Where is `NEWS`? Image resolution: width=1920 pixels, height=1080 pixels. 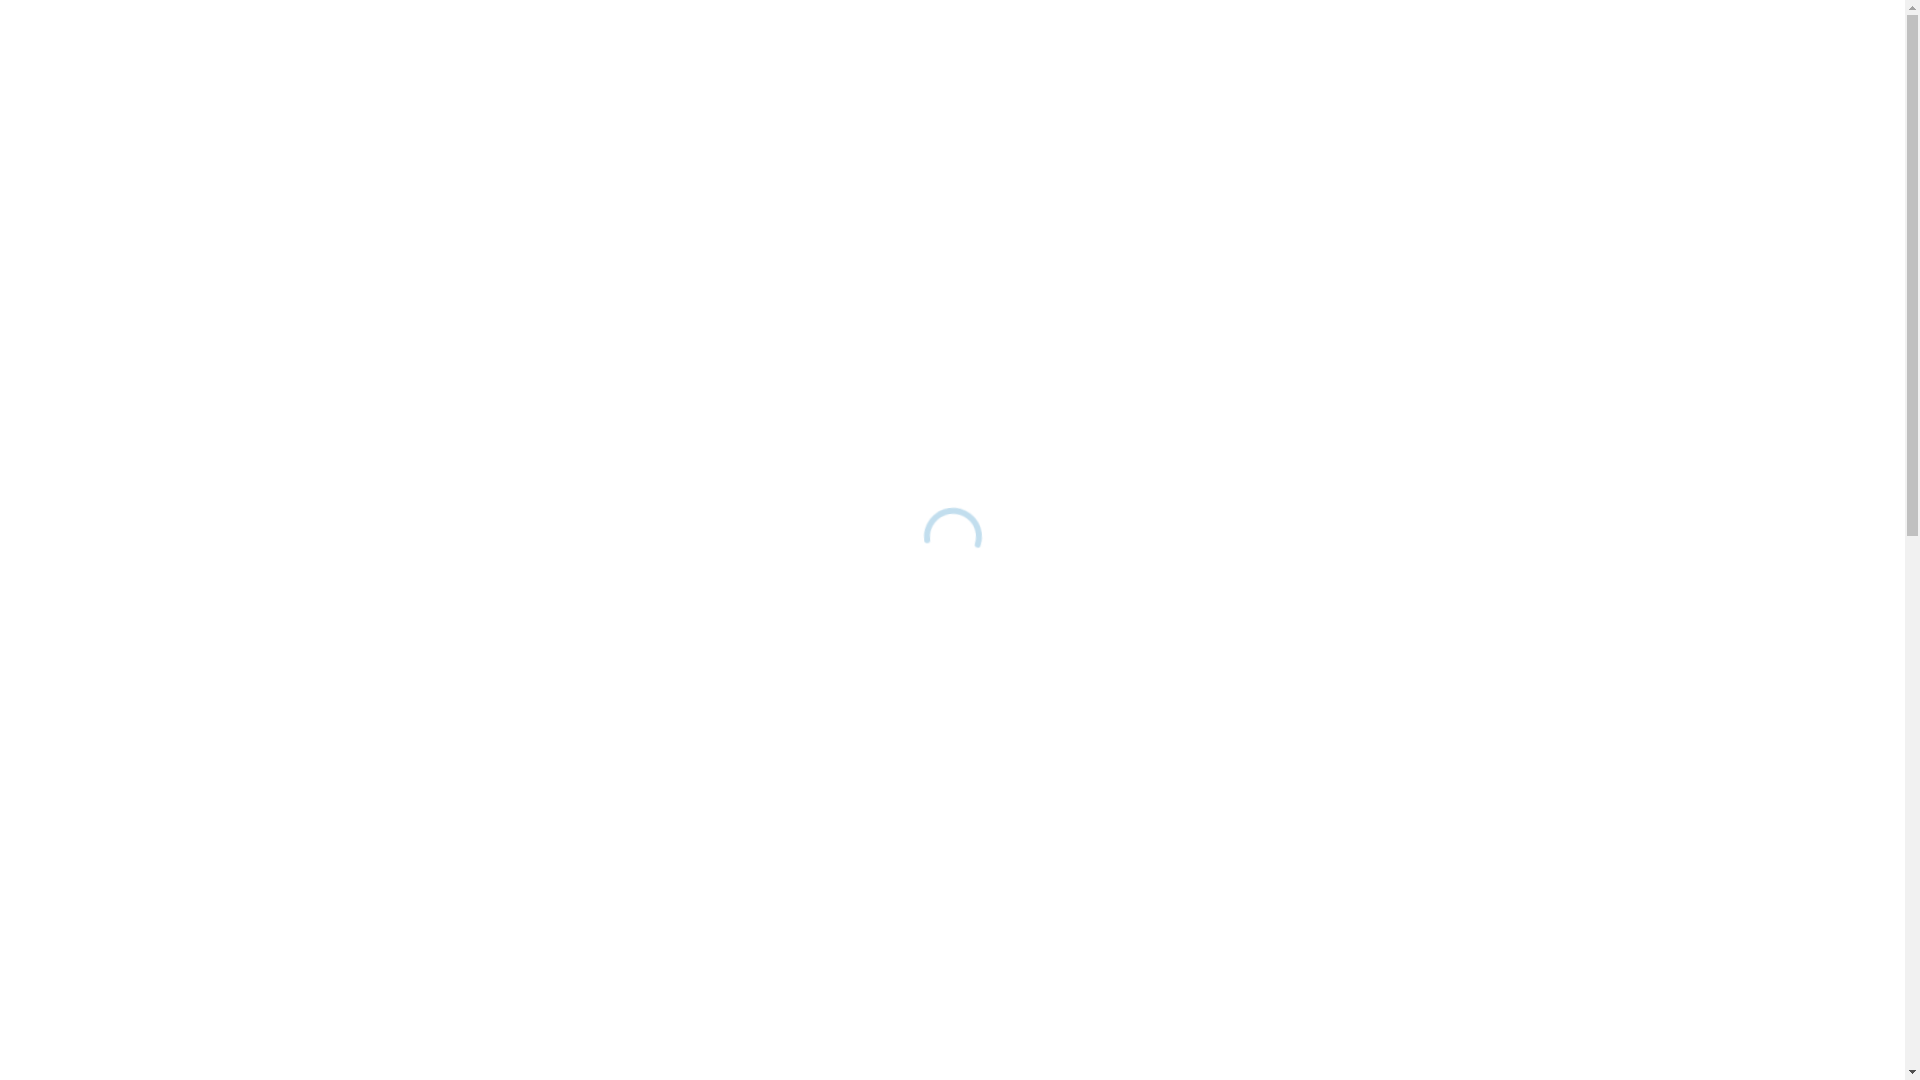 NEWS is located at coordinates (1542, 45).